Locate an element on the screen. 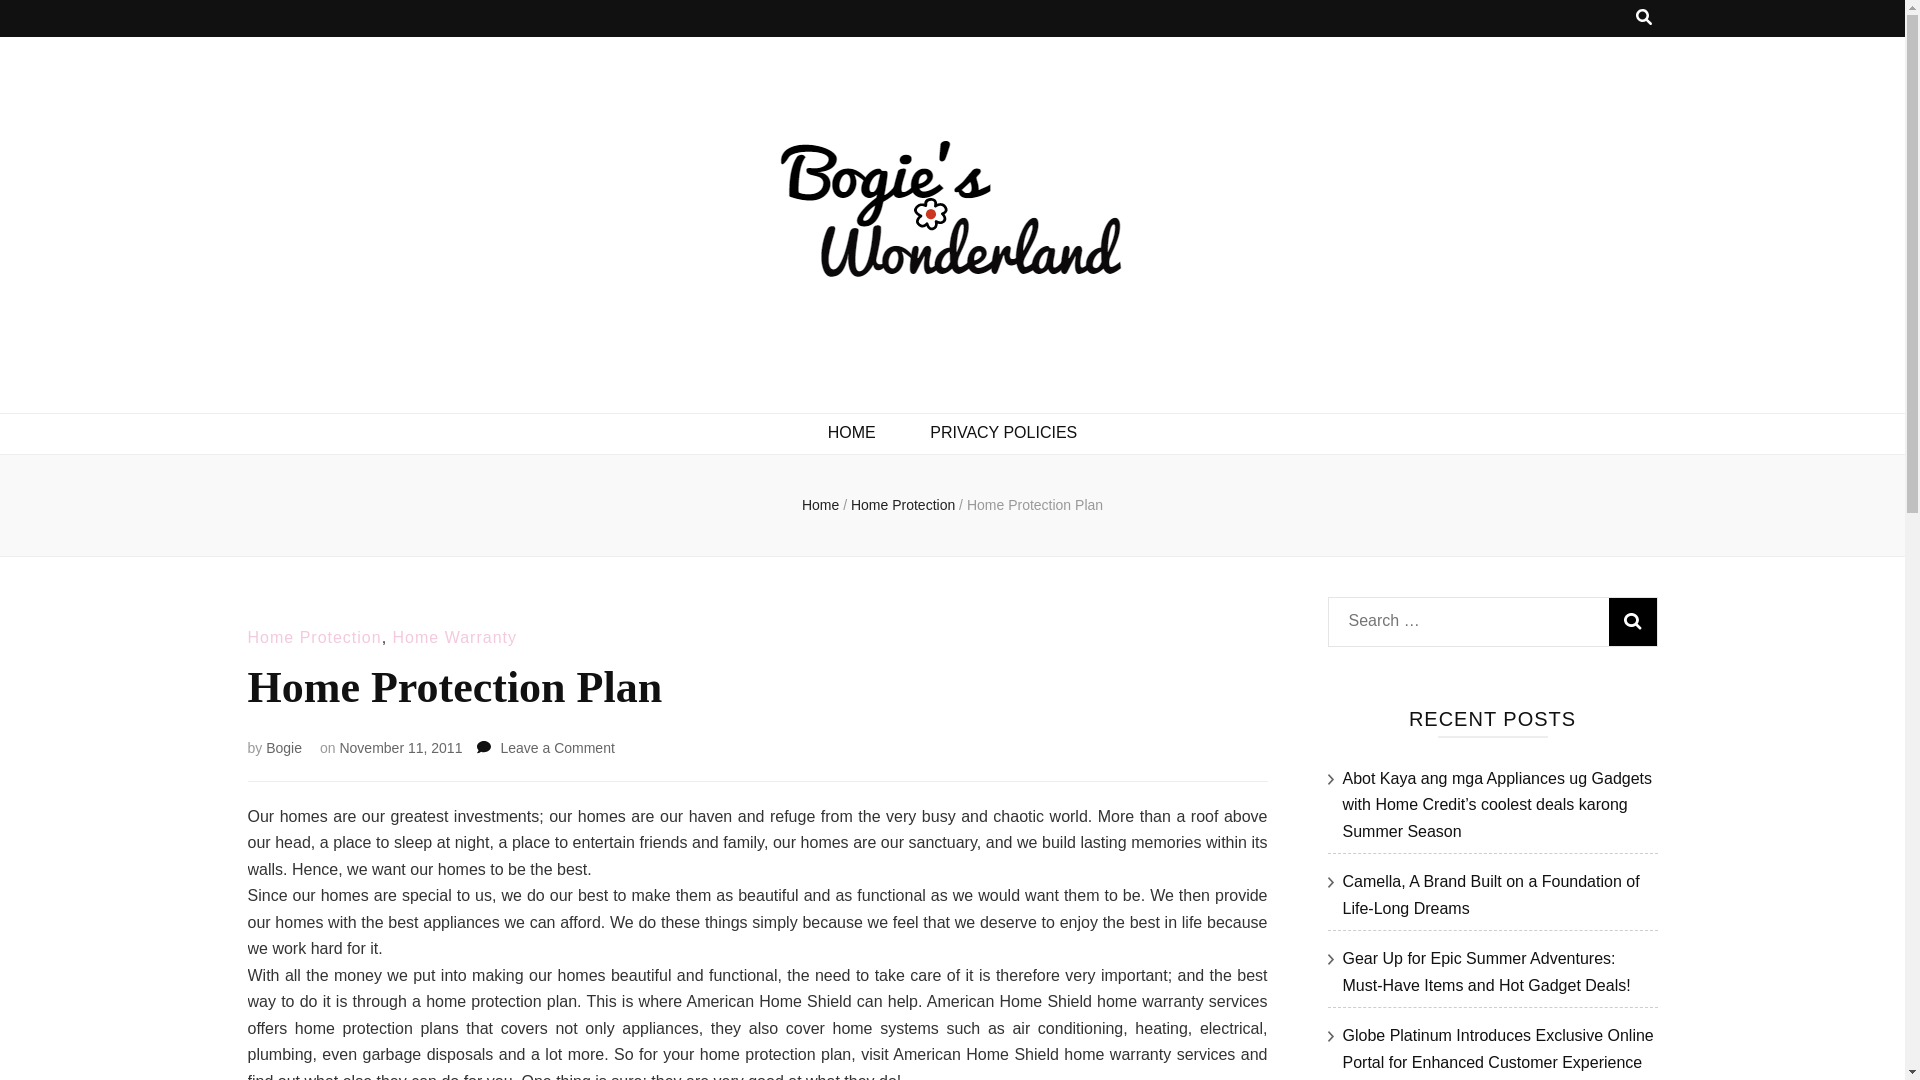 This screenshot has height=1080, width=1920. Home Protection Plan is located at coordinates (1632, 622).